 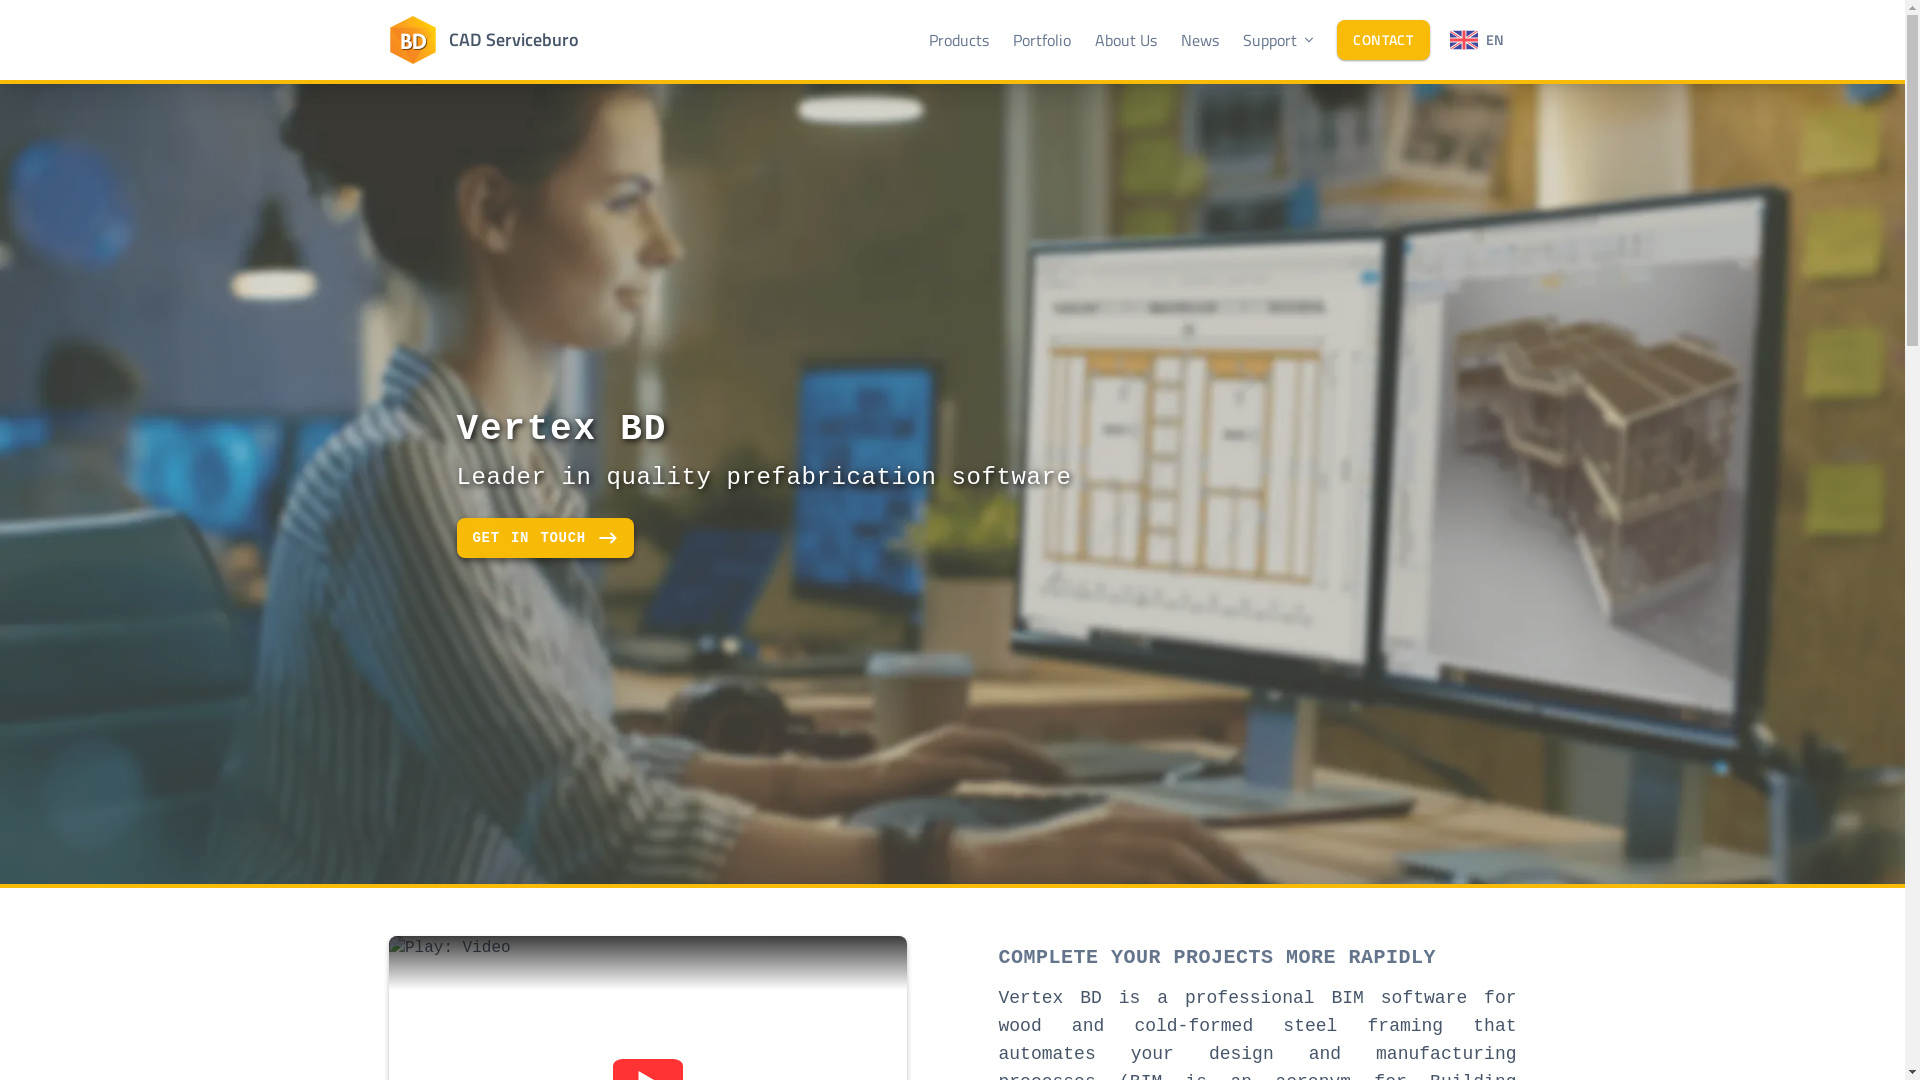 I want to click on Products, so click(x=959, y=40).